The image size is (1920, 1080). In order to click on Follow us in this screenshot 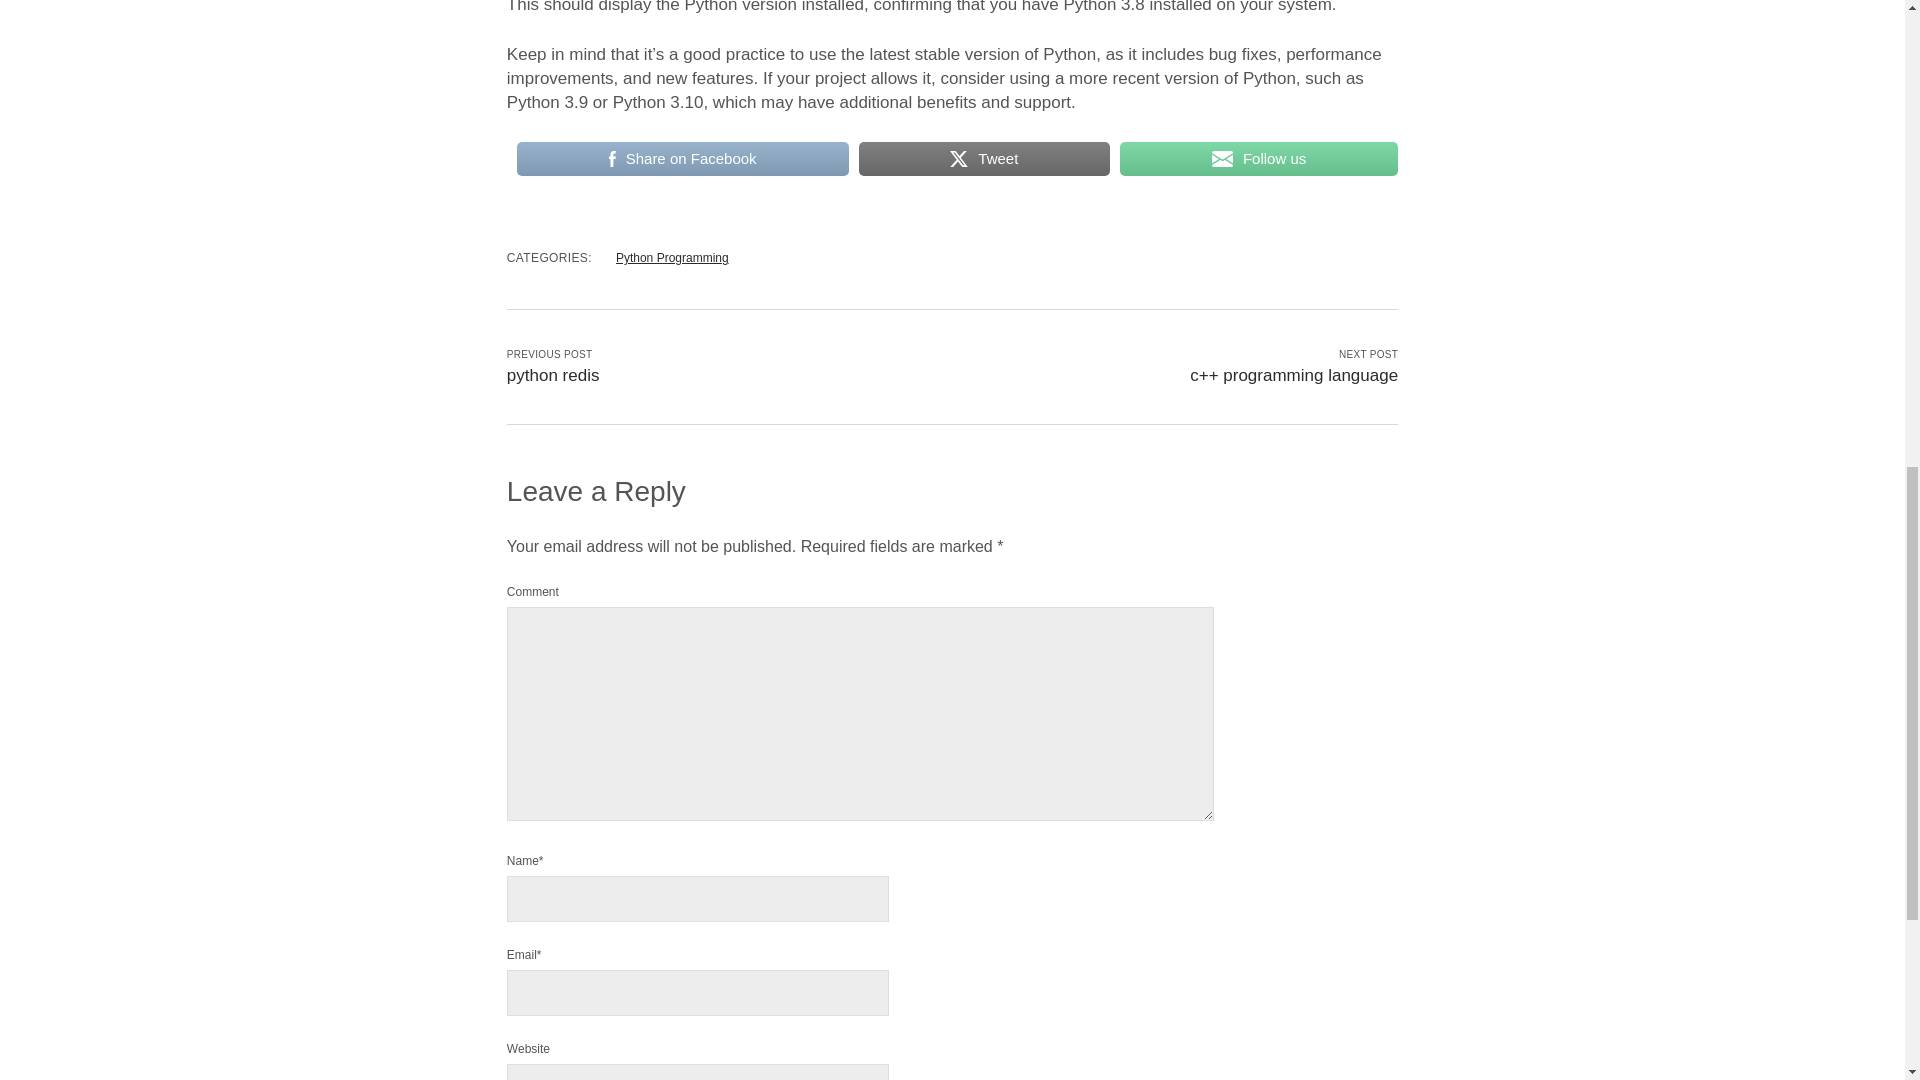, I will do `click(1258, 159)`.